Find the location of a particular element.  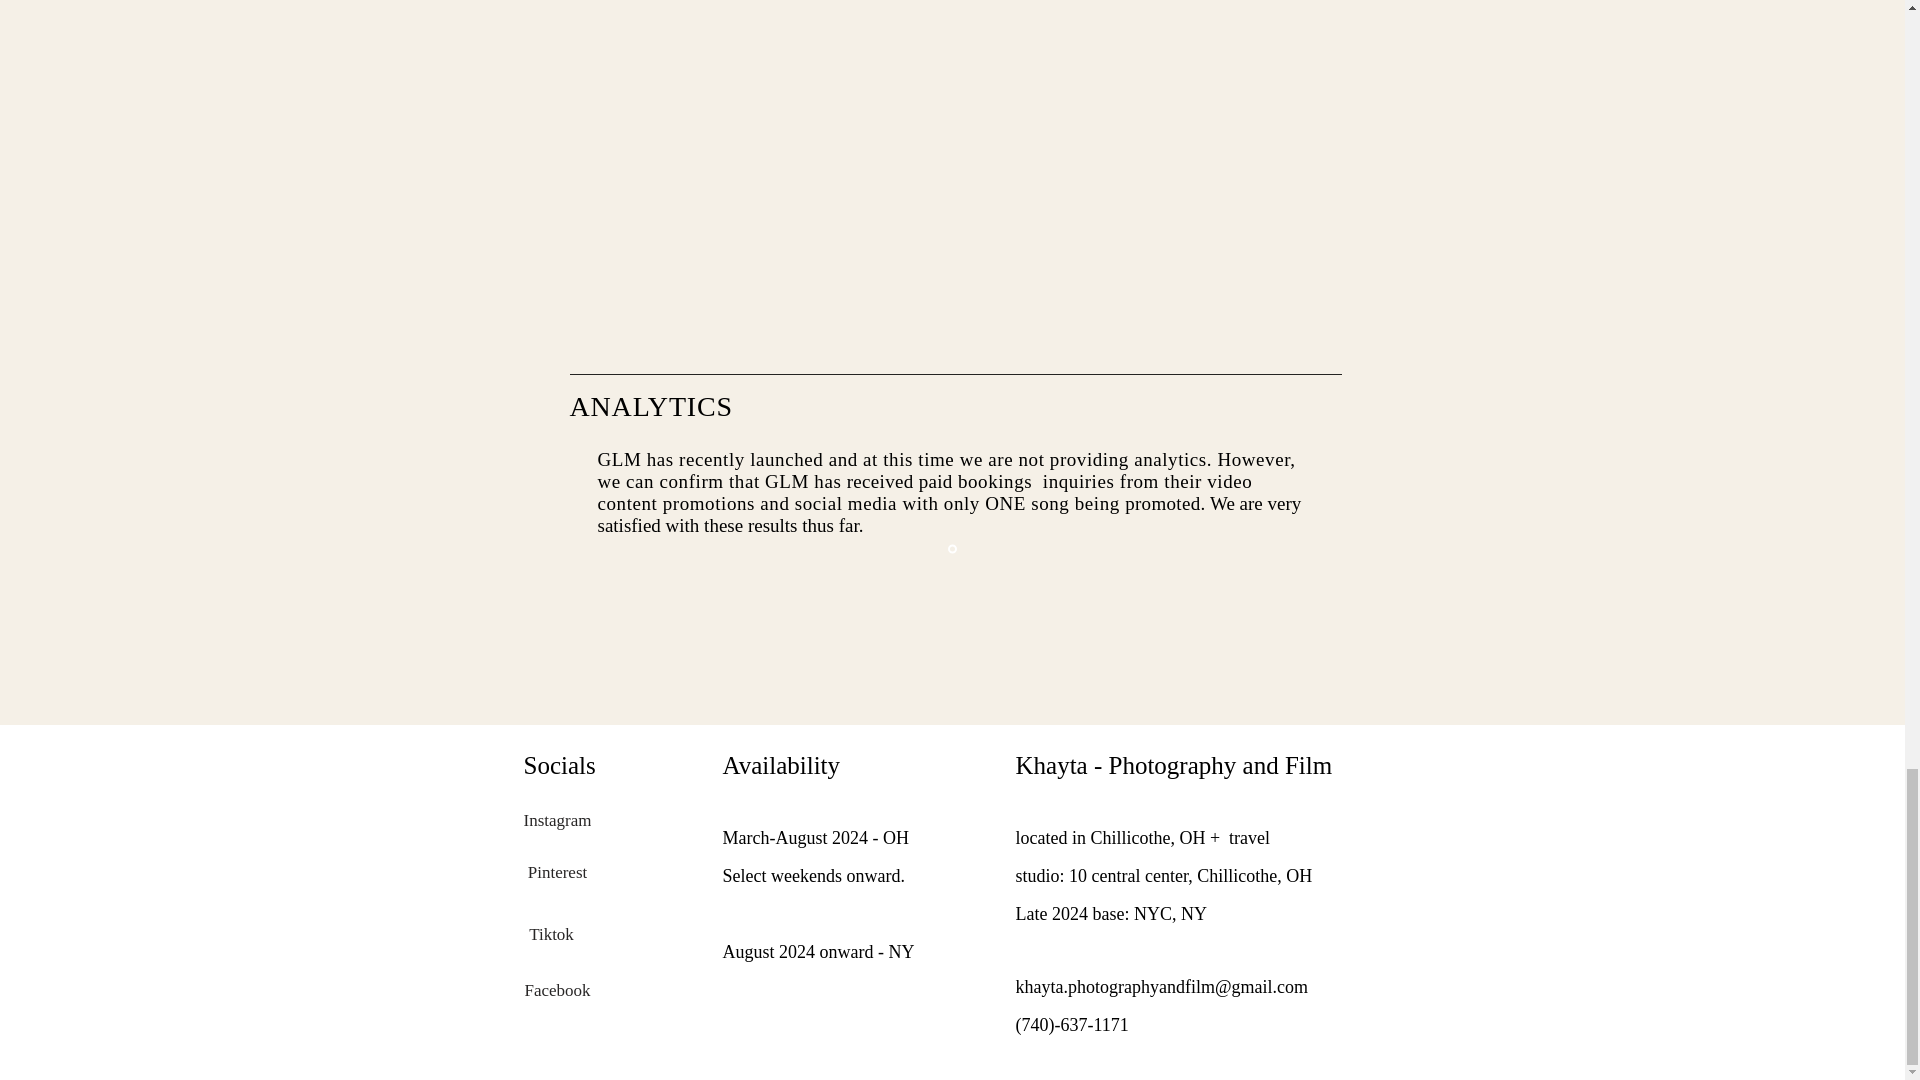

Instagram is located at coordinates (562, 821).